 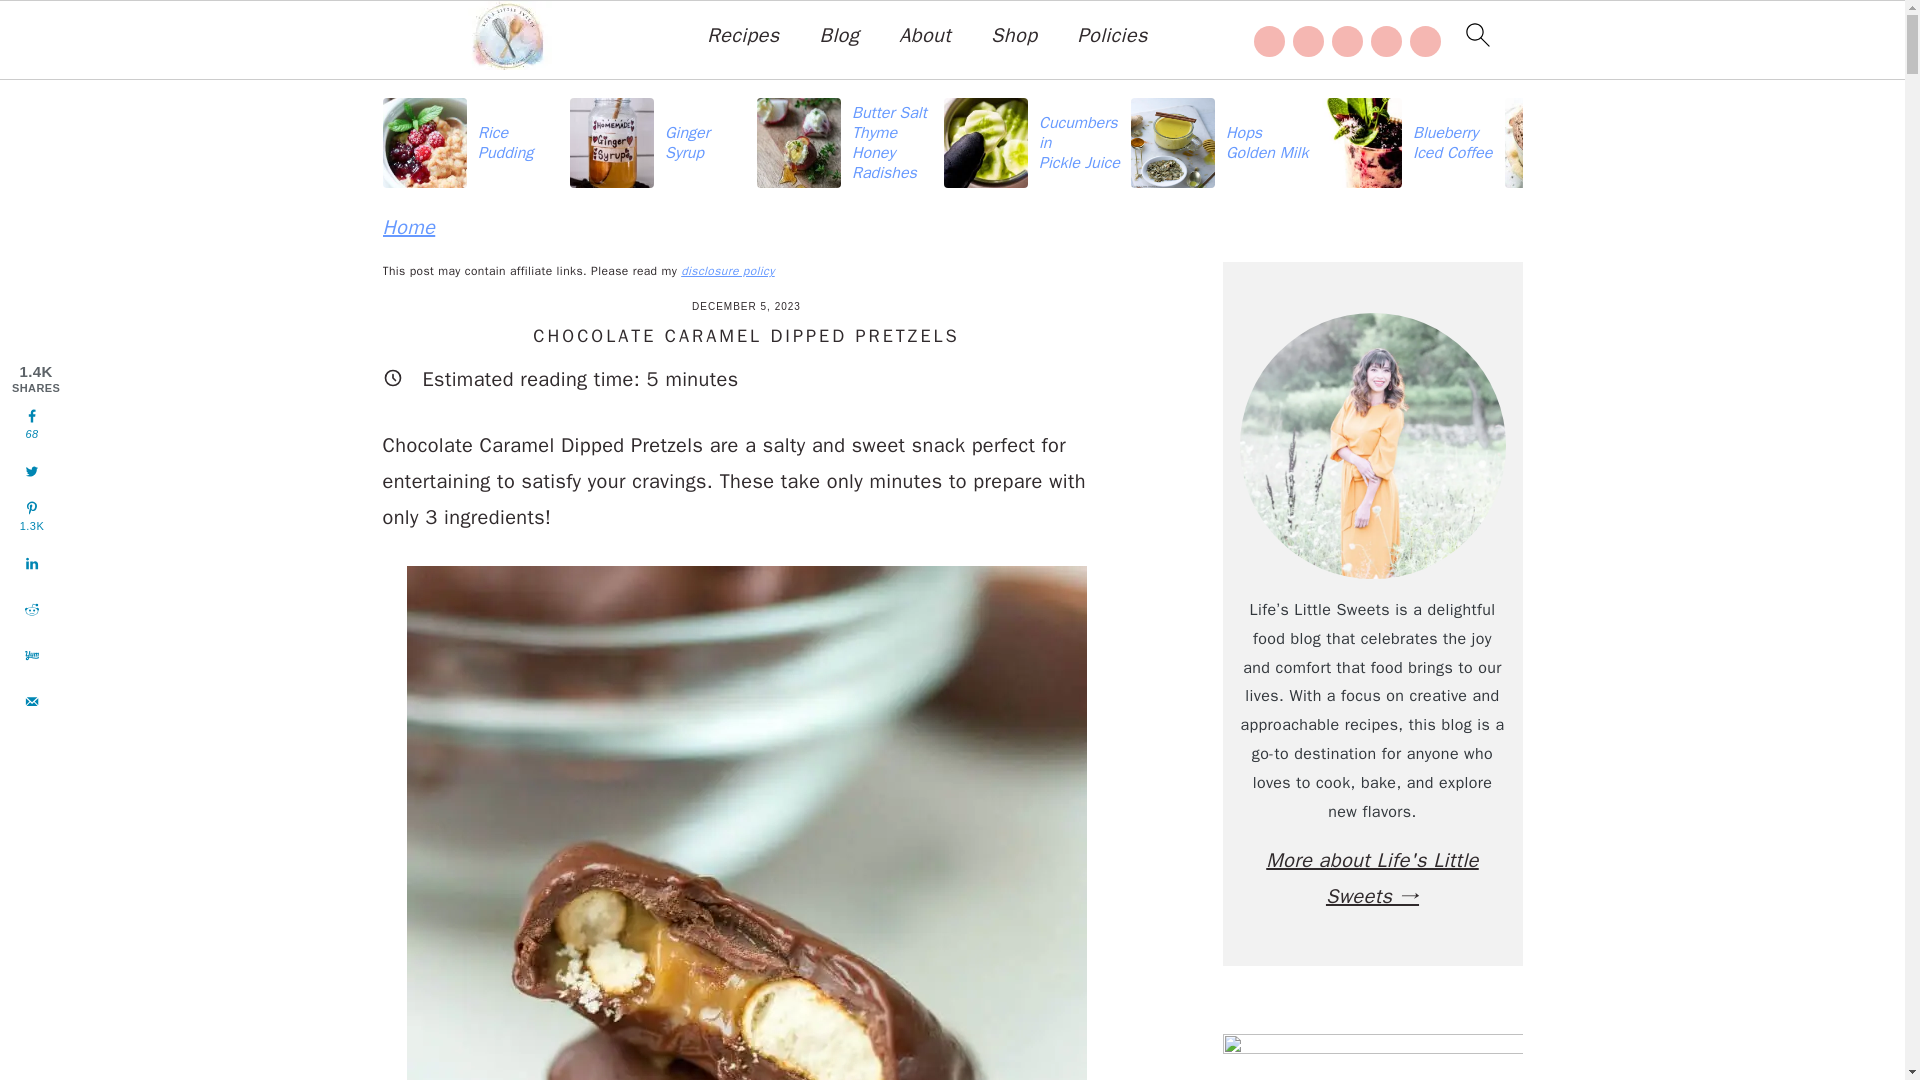 I want to click on Instagram, so click(x=1308, y=40).